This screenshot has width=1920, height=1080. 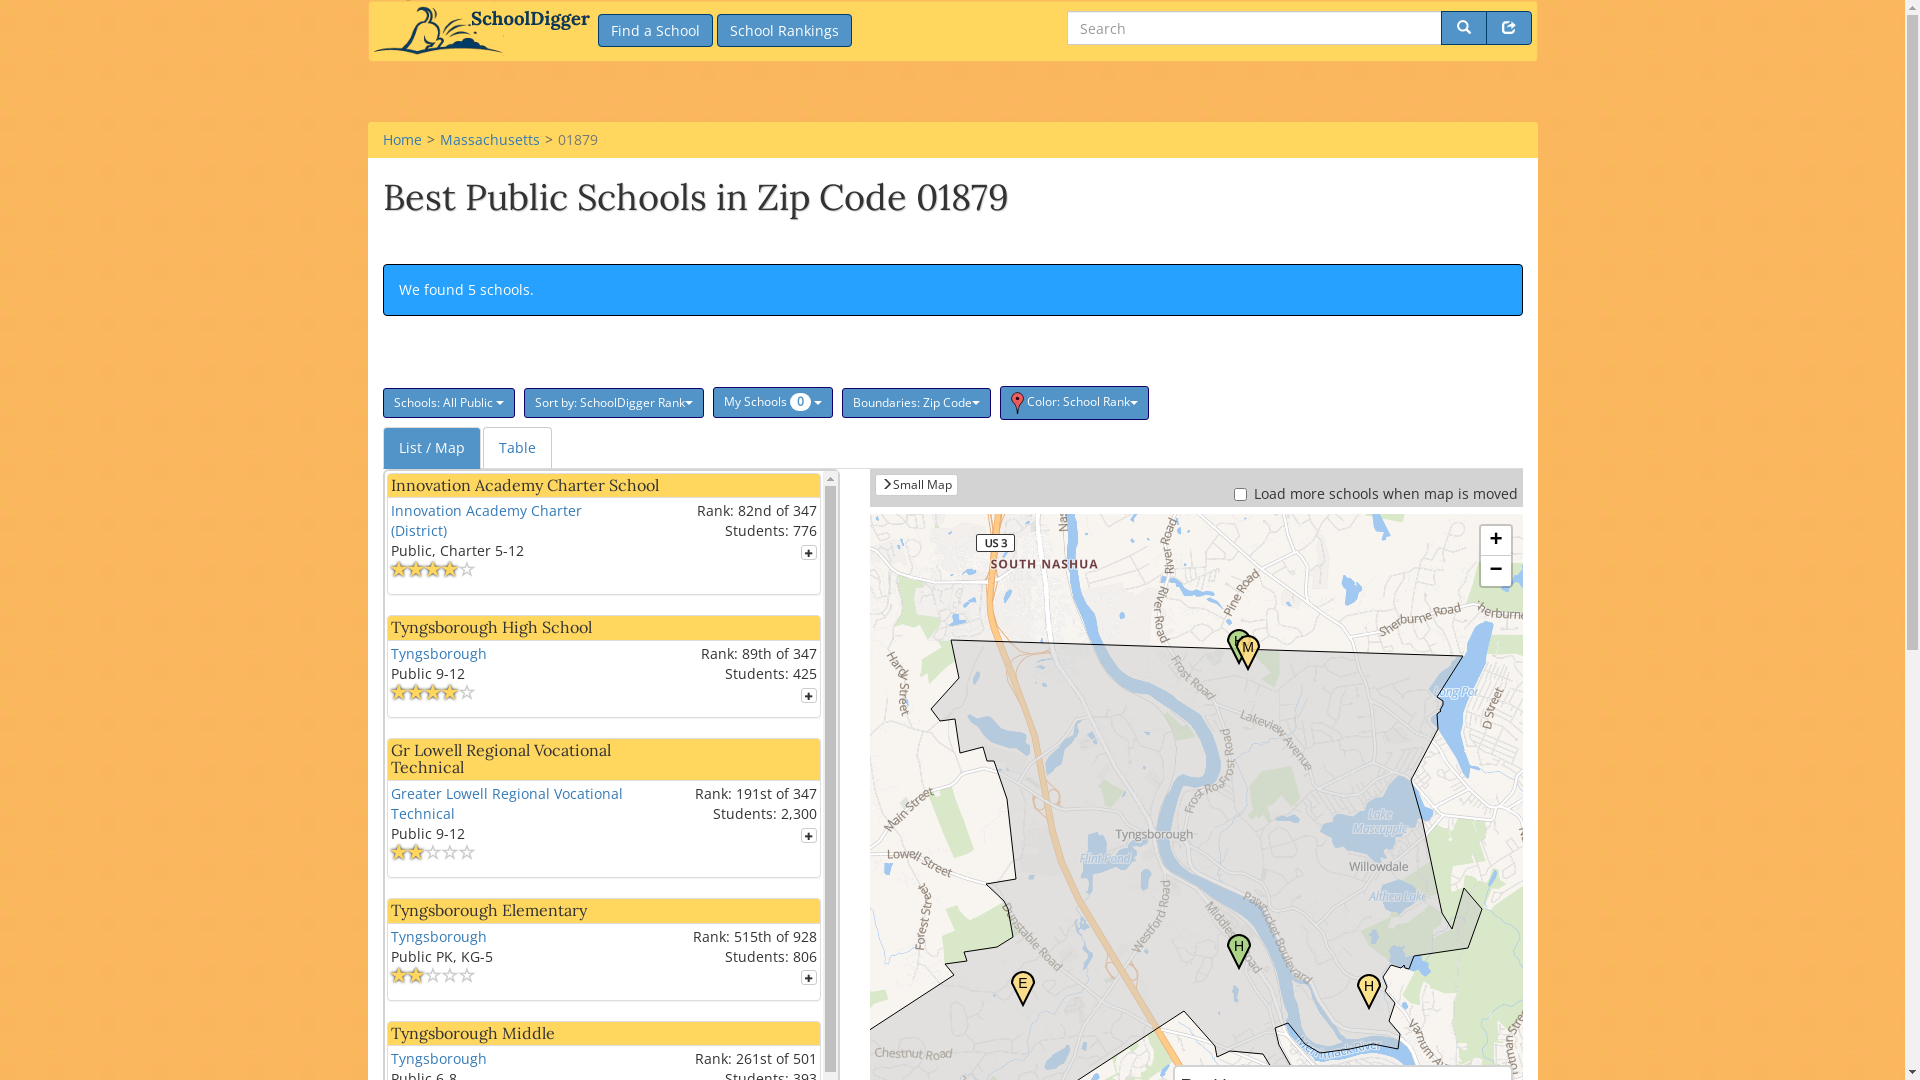 I want to click on Tyngsborough High School, so click(x=490, y=627).